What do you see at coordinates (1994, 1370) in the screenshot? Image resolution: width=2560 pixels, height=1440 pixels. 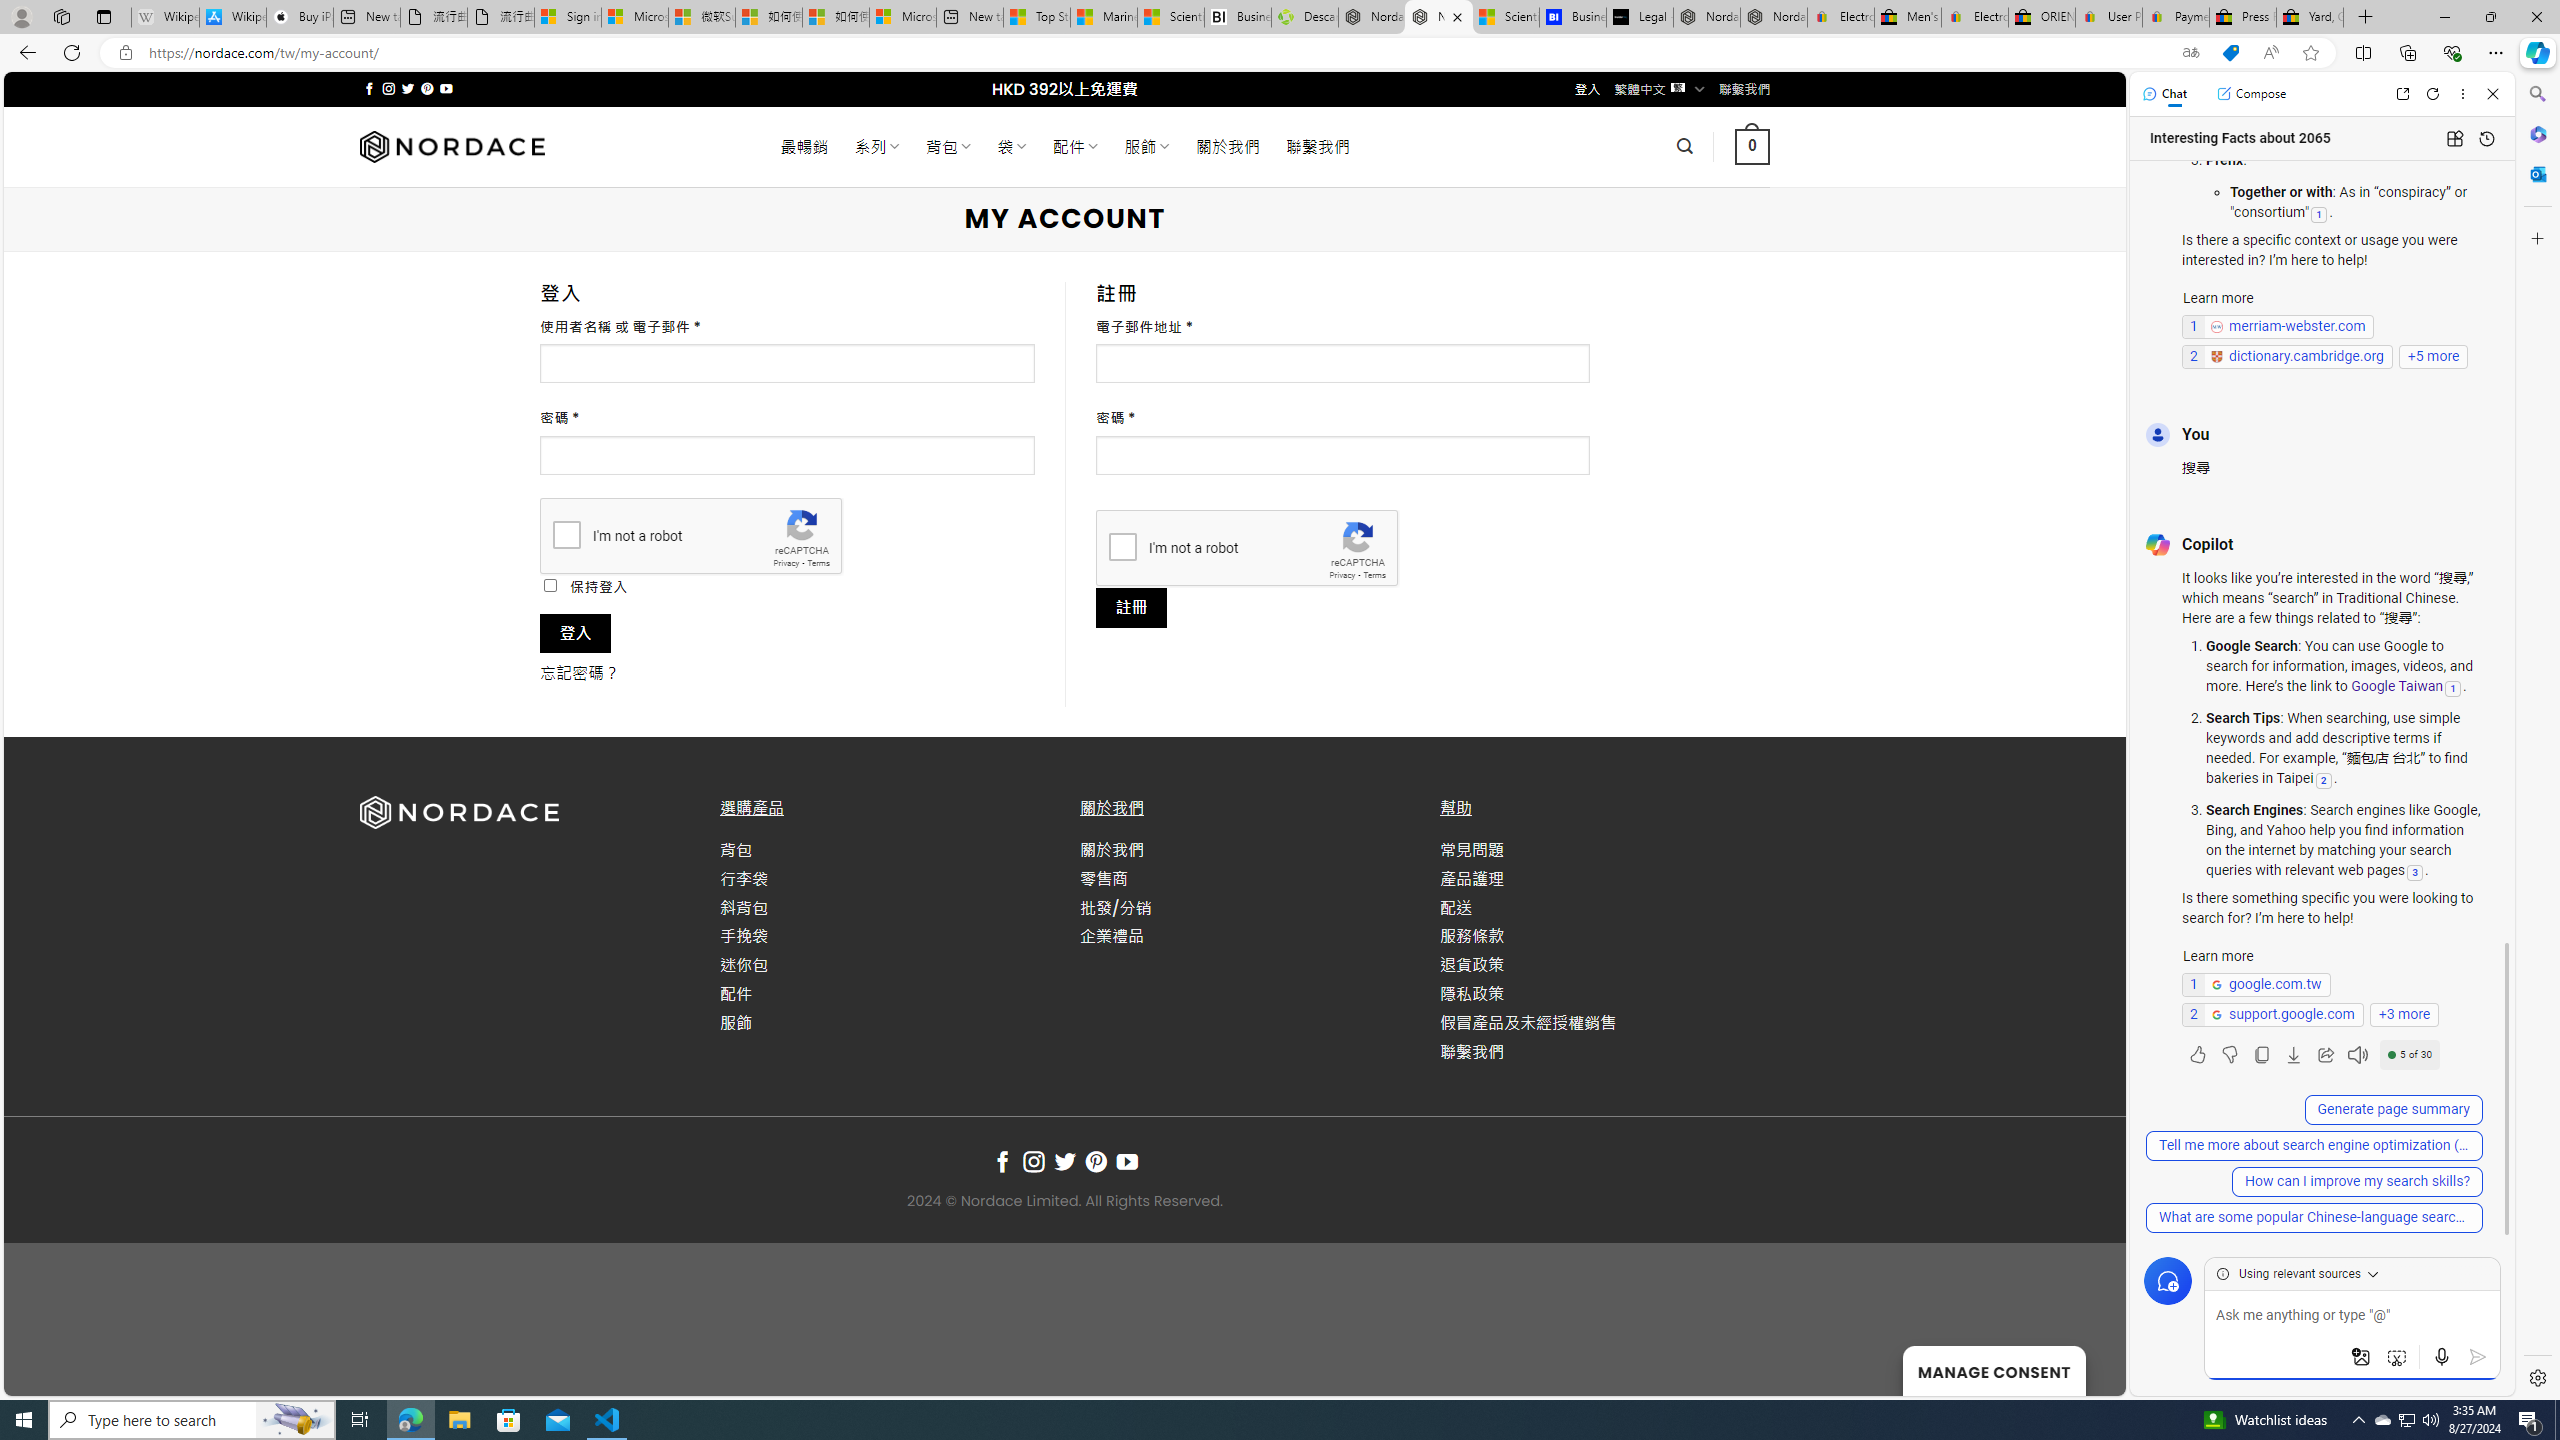 I see `MANAGE CONSENT` at bounding box center [1994, 1370].